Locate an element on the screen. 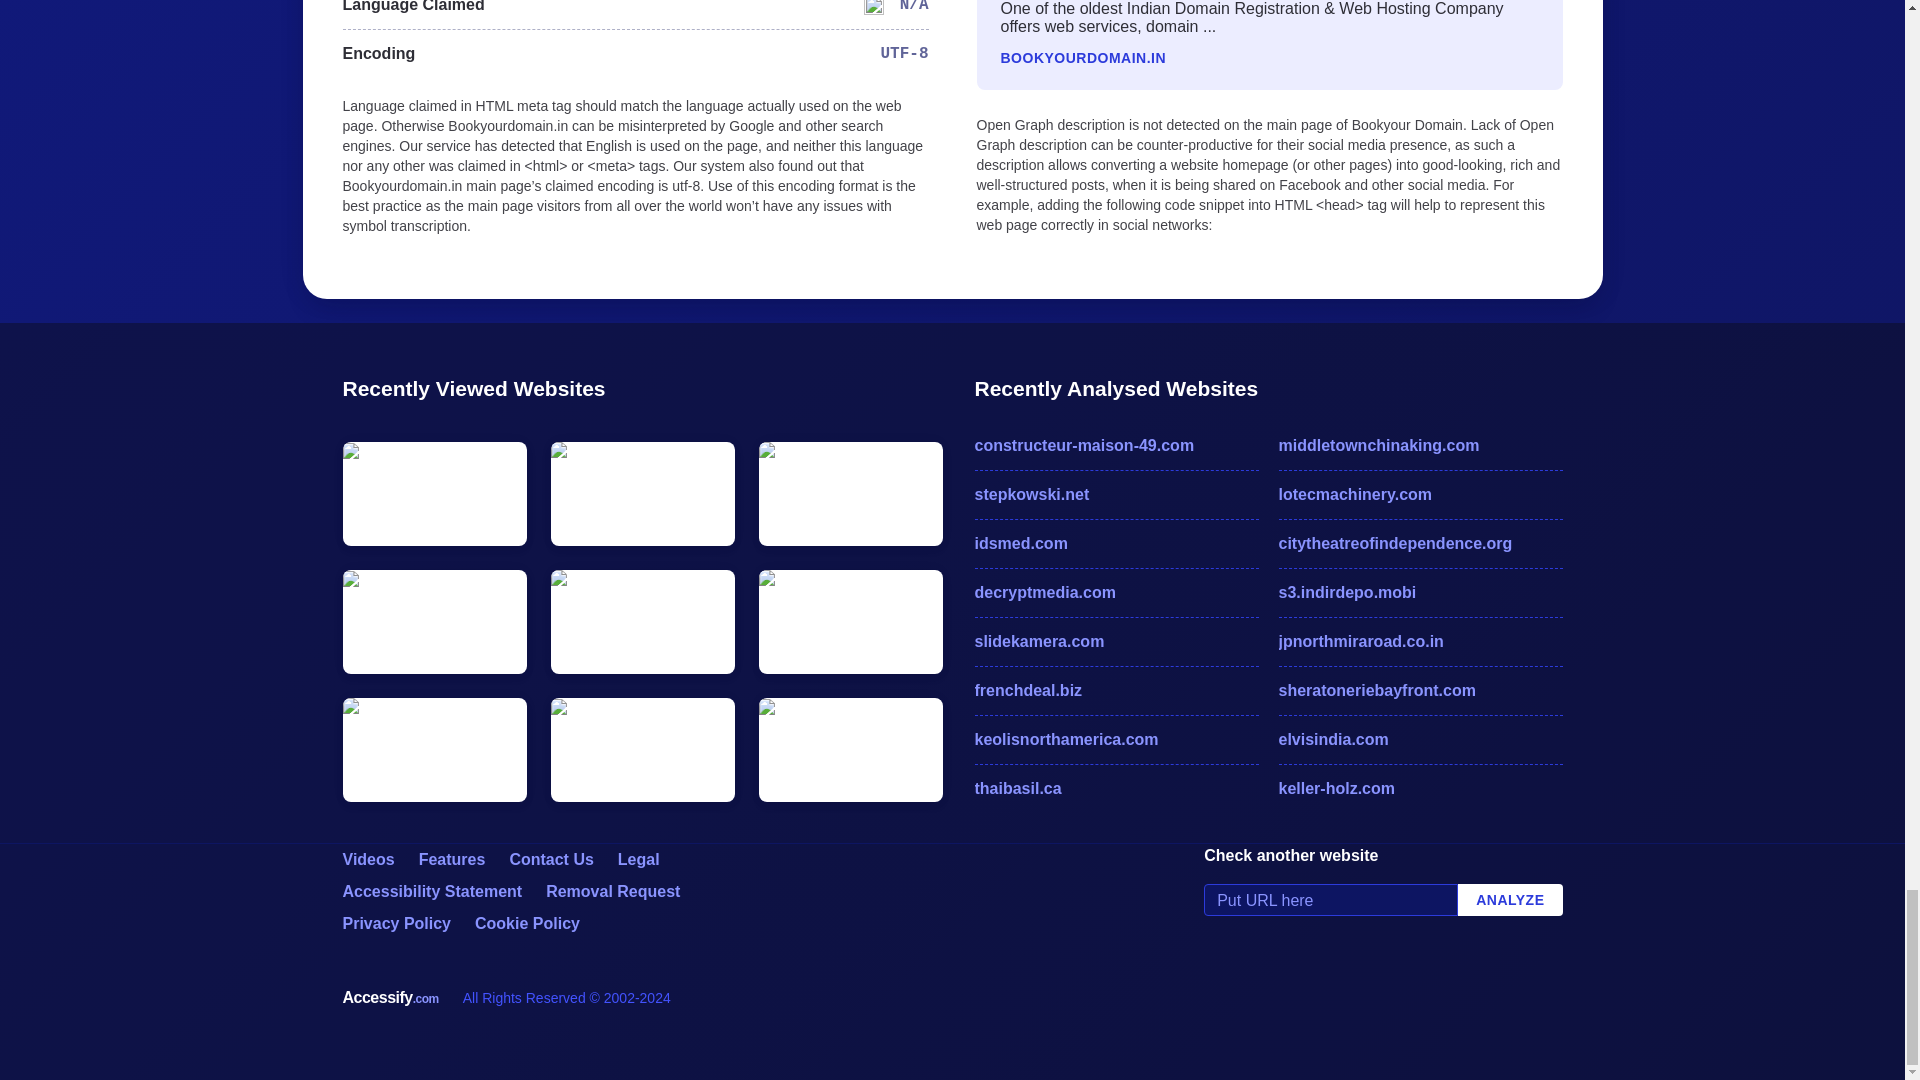  thaibasil.ca is located at coordinates (1115, 788).